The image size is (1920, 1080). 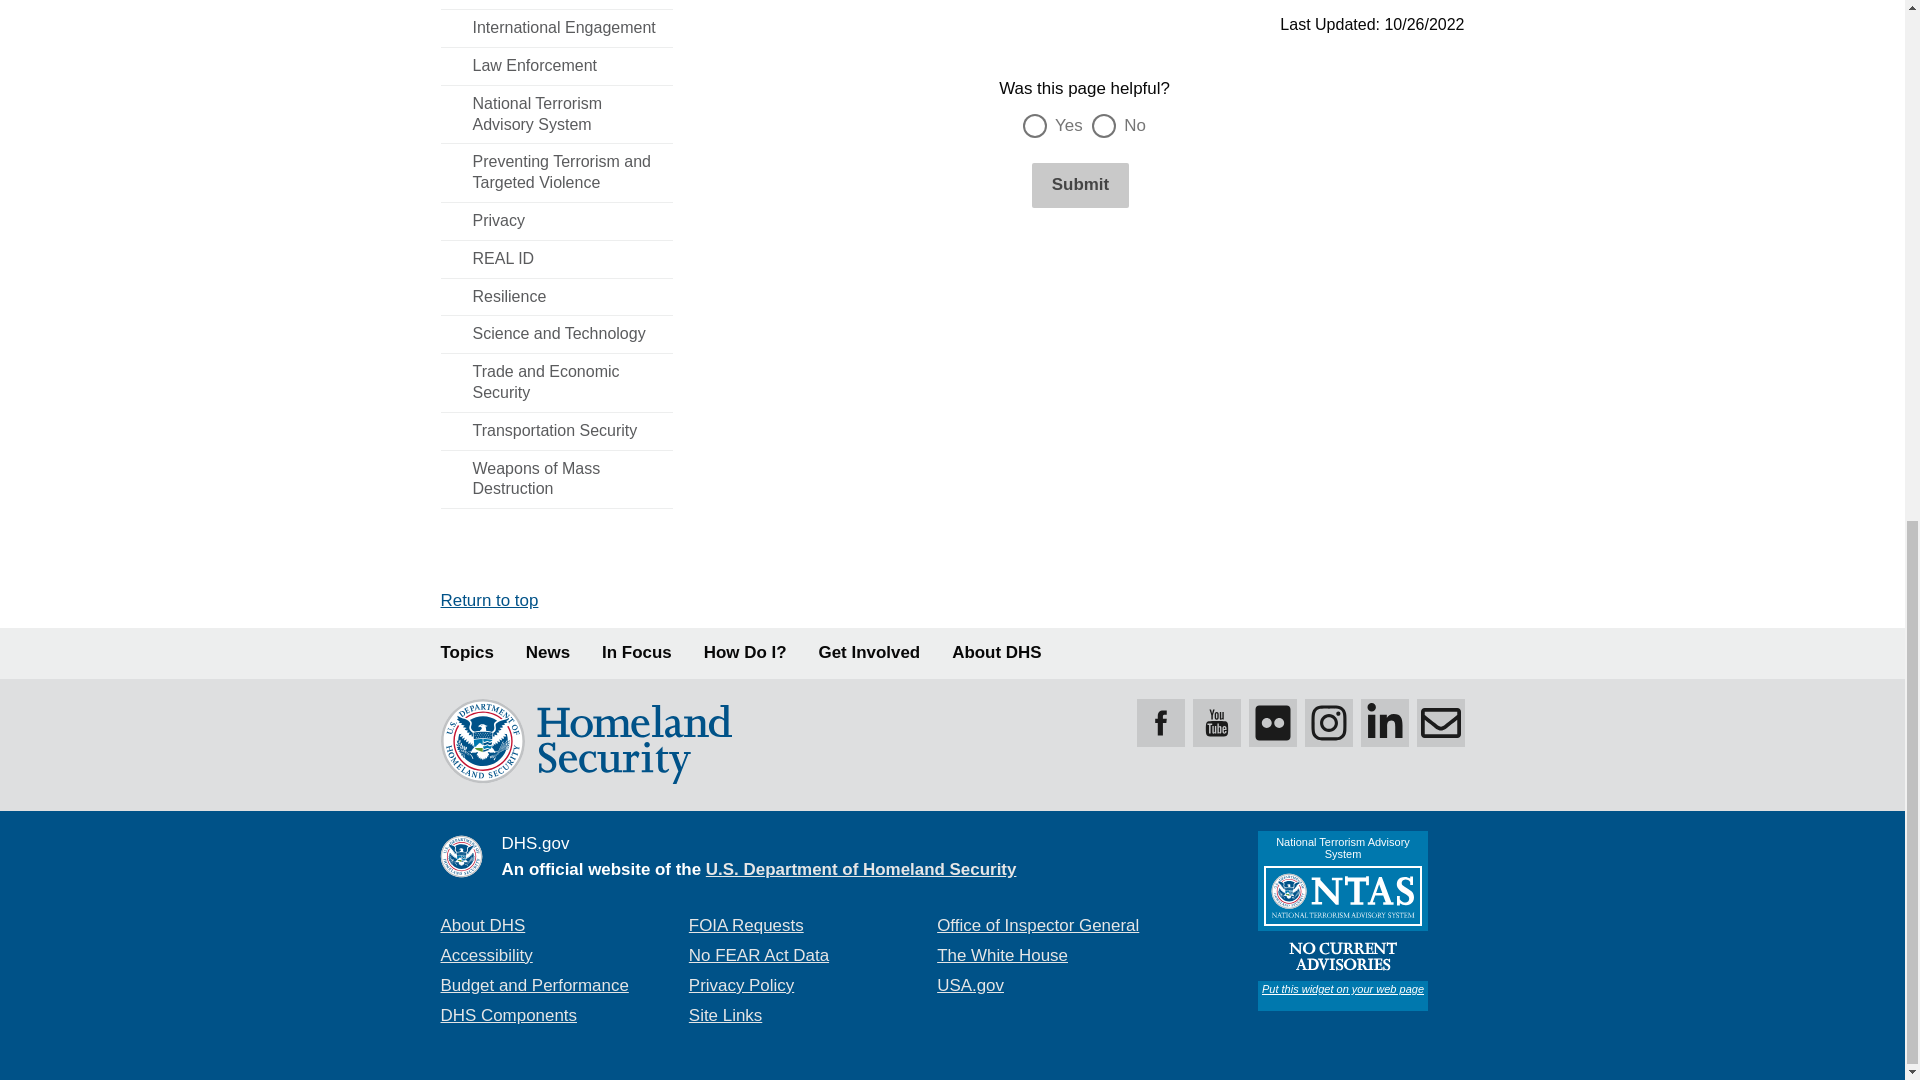 What do you see at coordinates (556, 221) in the screenshot?
I see `Privacy` at bounding box center [556, 221].